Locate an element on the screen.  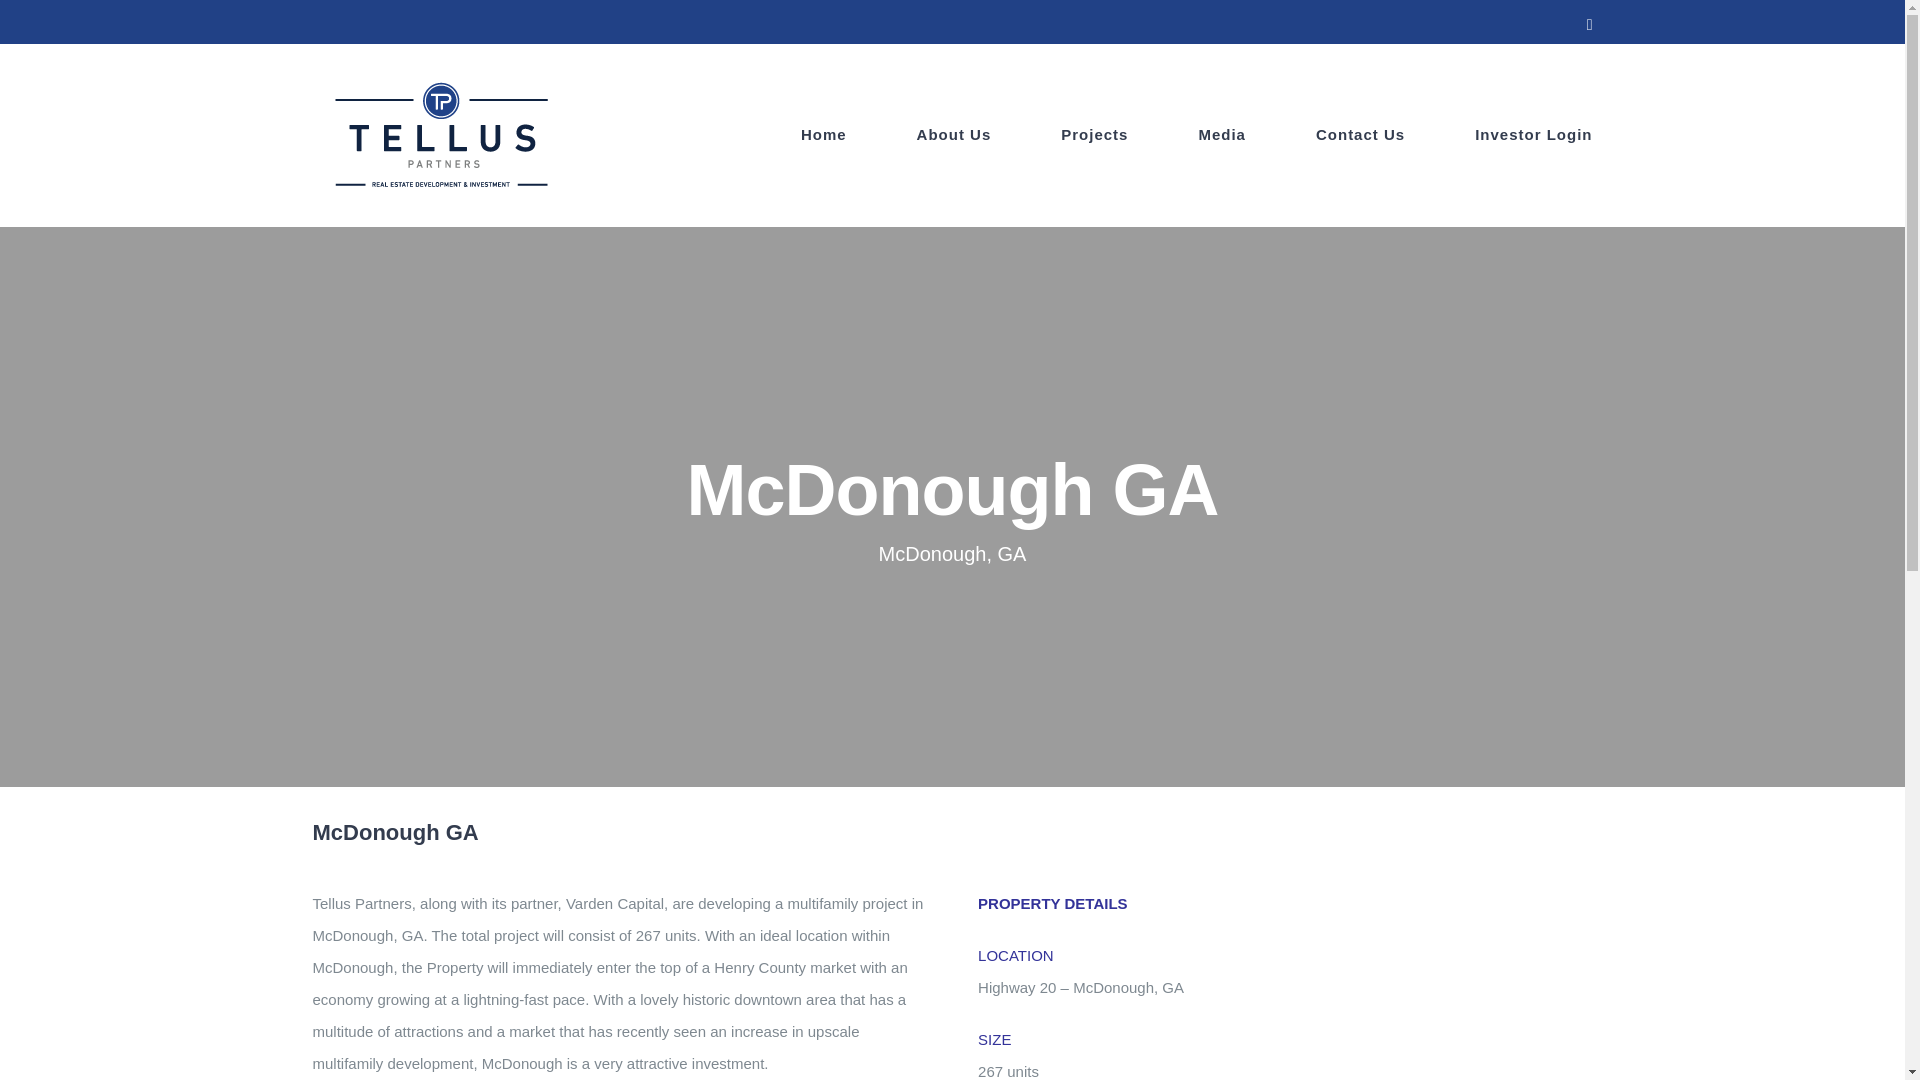
Media is located at coordinates (1222, 134).